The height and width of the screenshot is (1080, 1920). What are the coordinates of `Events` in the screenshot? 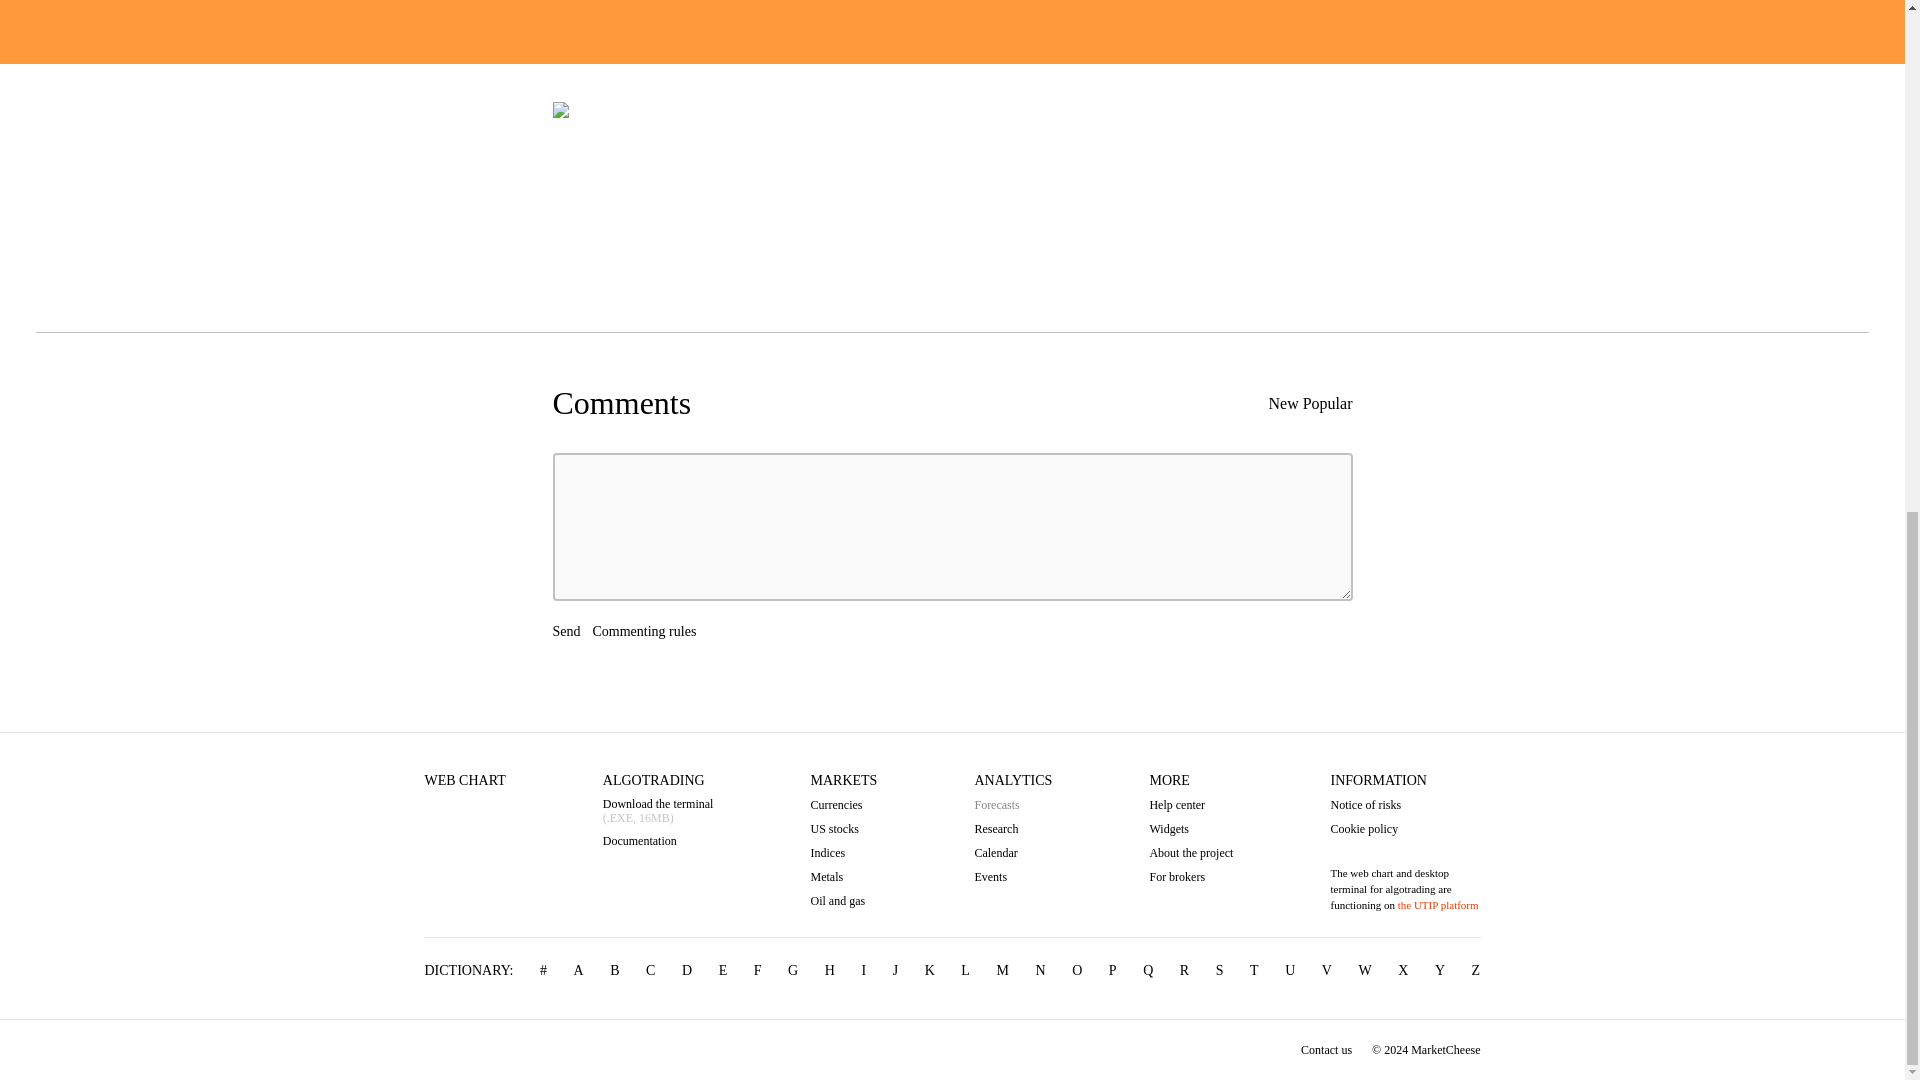 It's located at (1012, 876).